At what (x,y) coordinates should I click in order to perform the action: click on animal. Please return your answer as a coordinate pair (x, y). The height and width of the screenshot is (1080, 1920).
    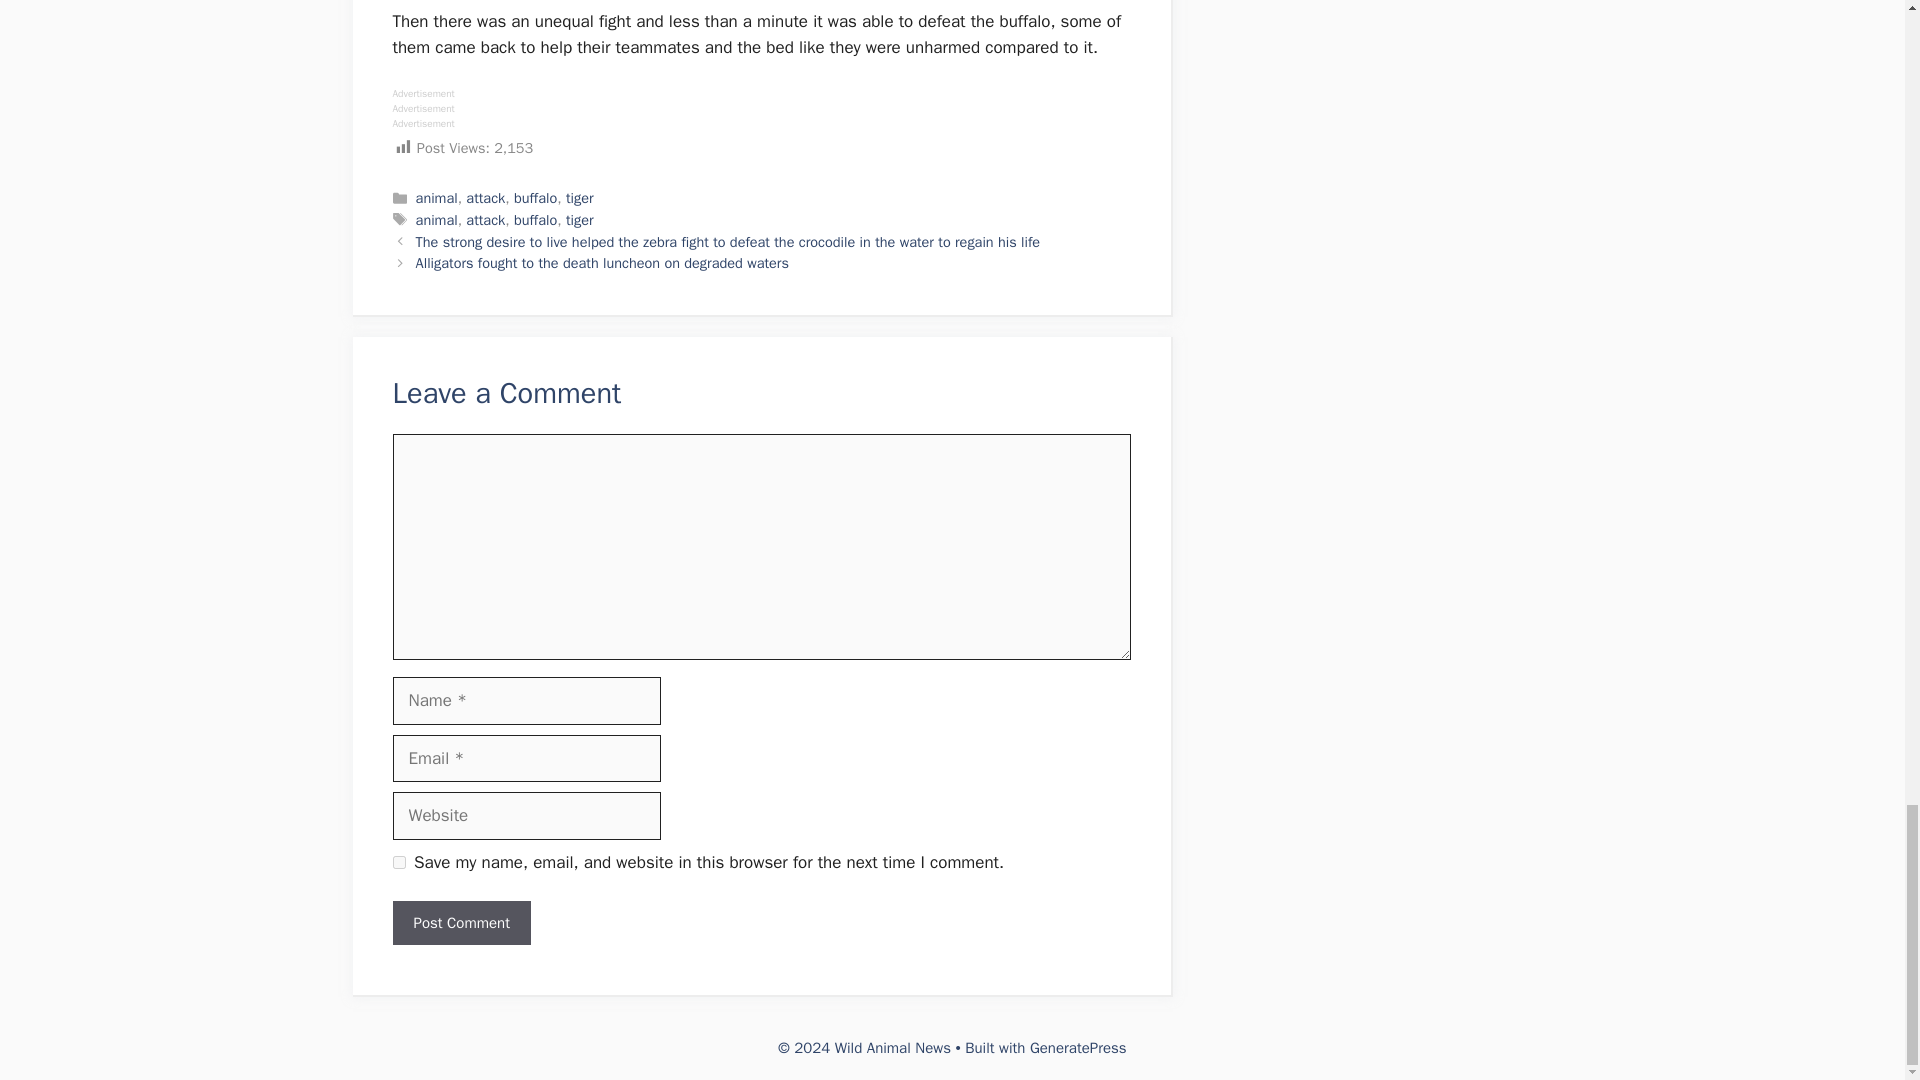
    Looking at the image, I should click on (437, 219).